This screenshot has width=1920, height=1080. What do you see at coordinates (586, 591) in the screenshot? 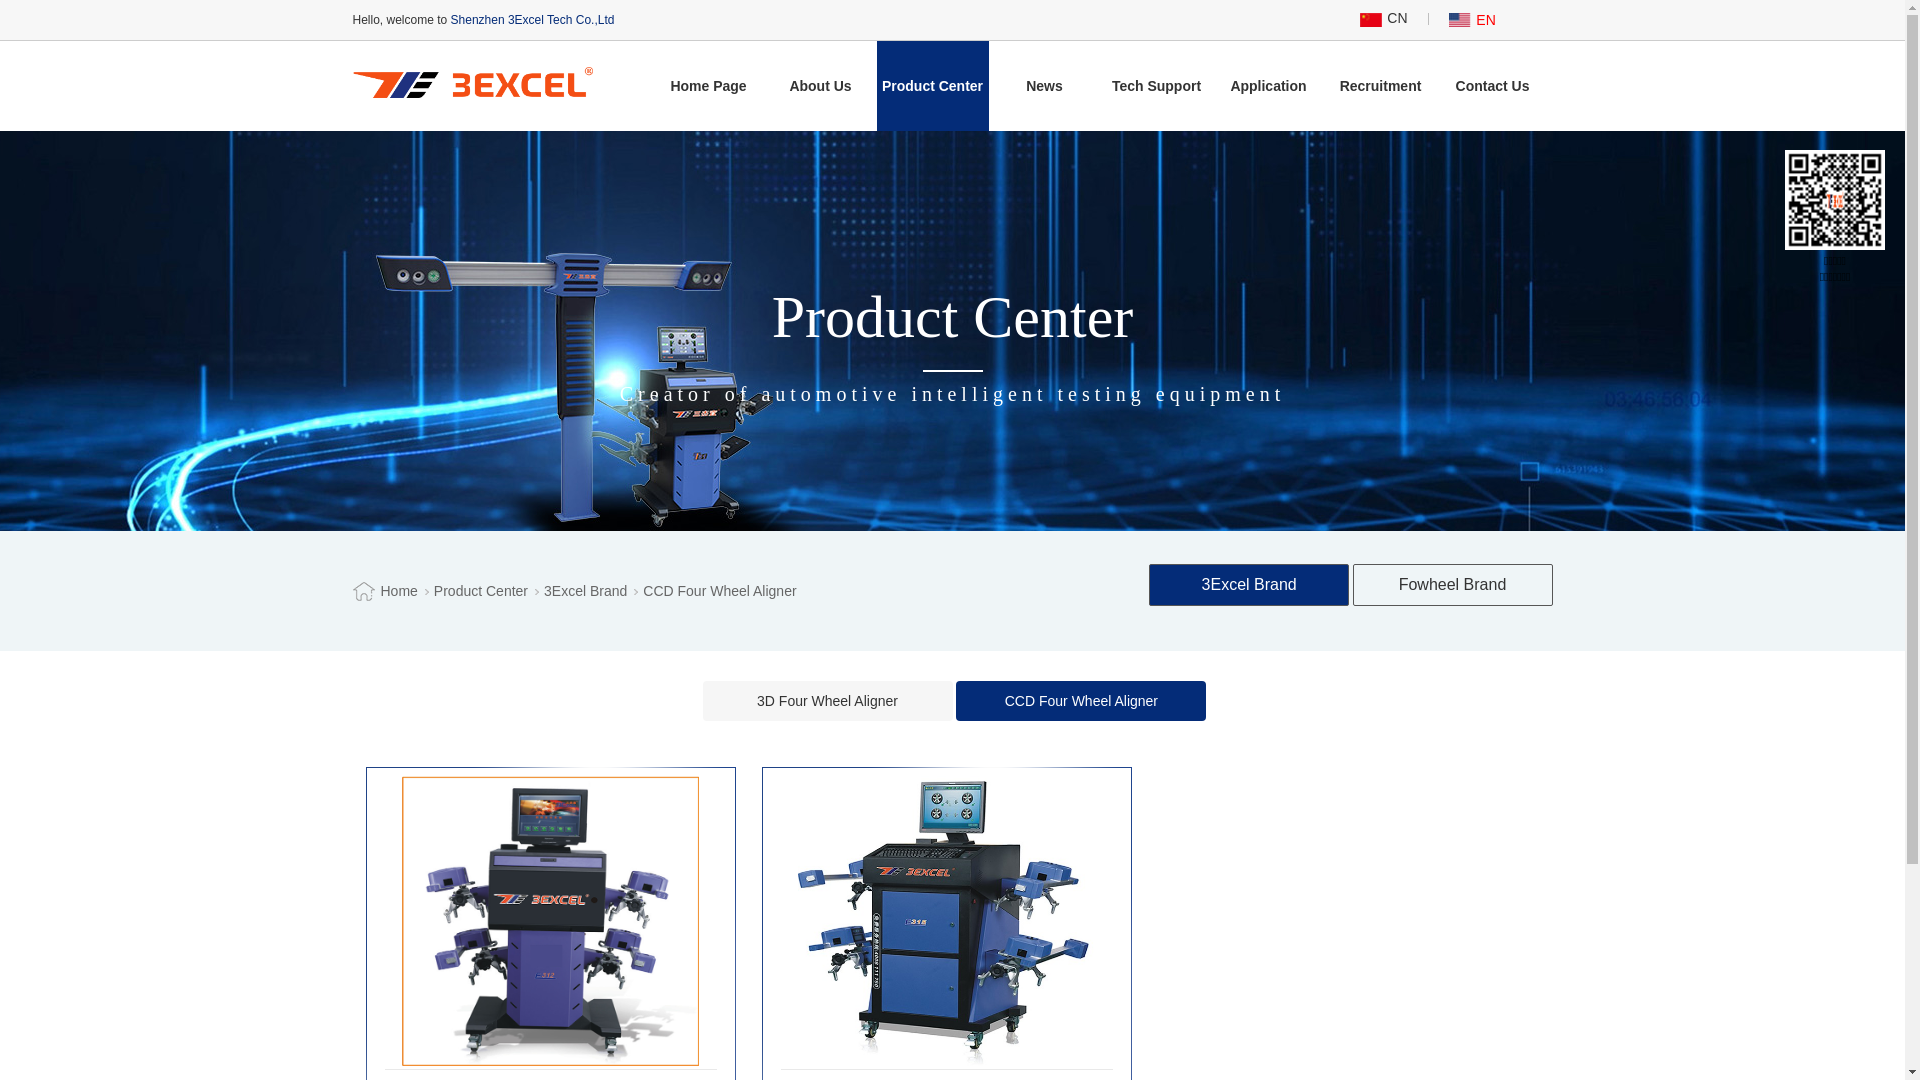
I see `3Excel Brand` at bounding box center [586, 591].